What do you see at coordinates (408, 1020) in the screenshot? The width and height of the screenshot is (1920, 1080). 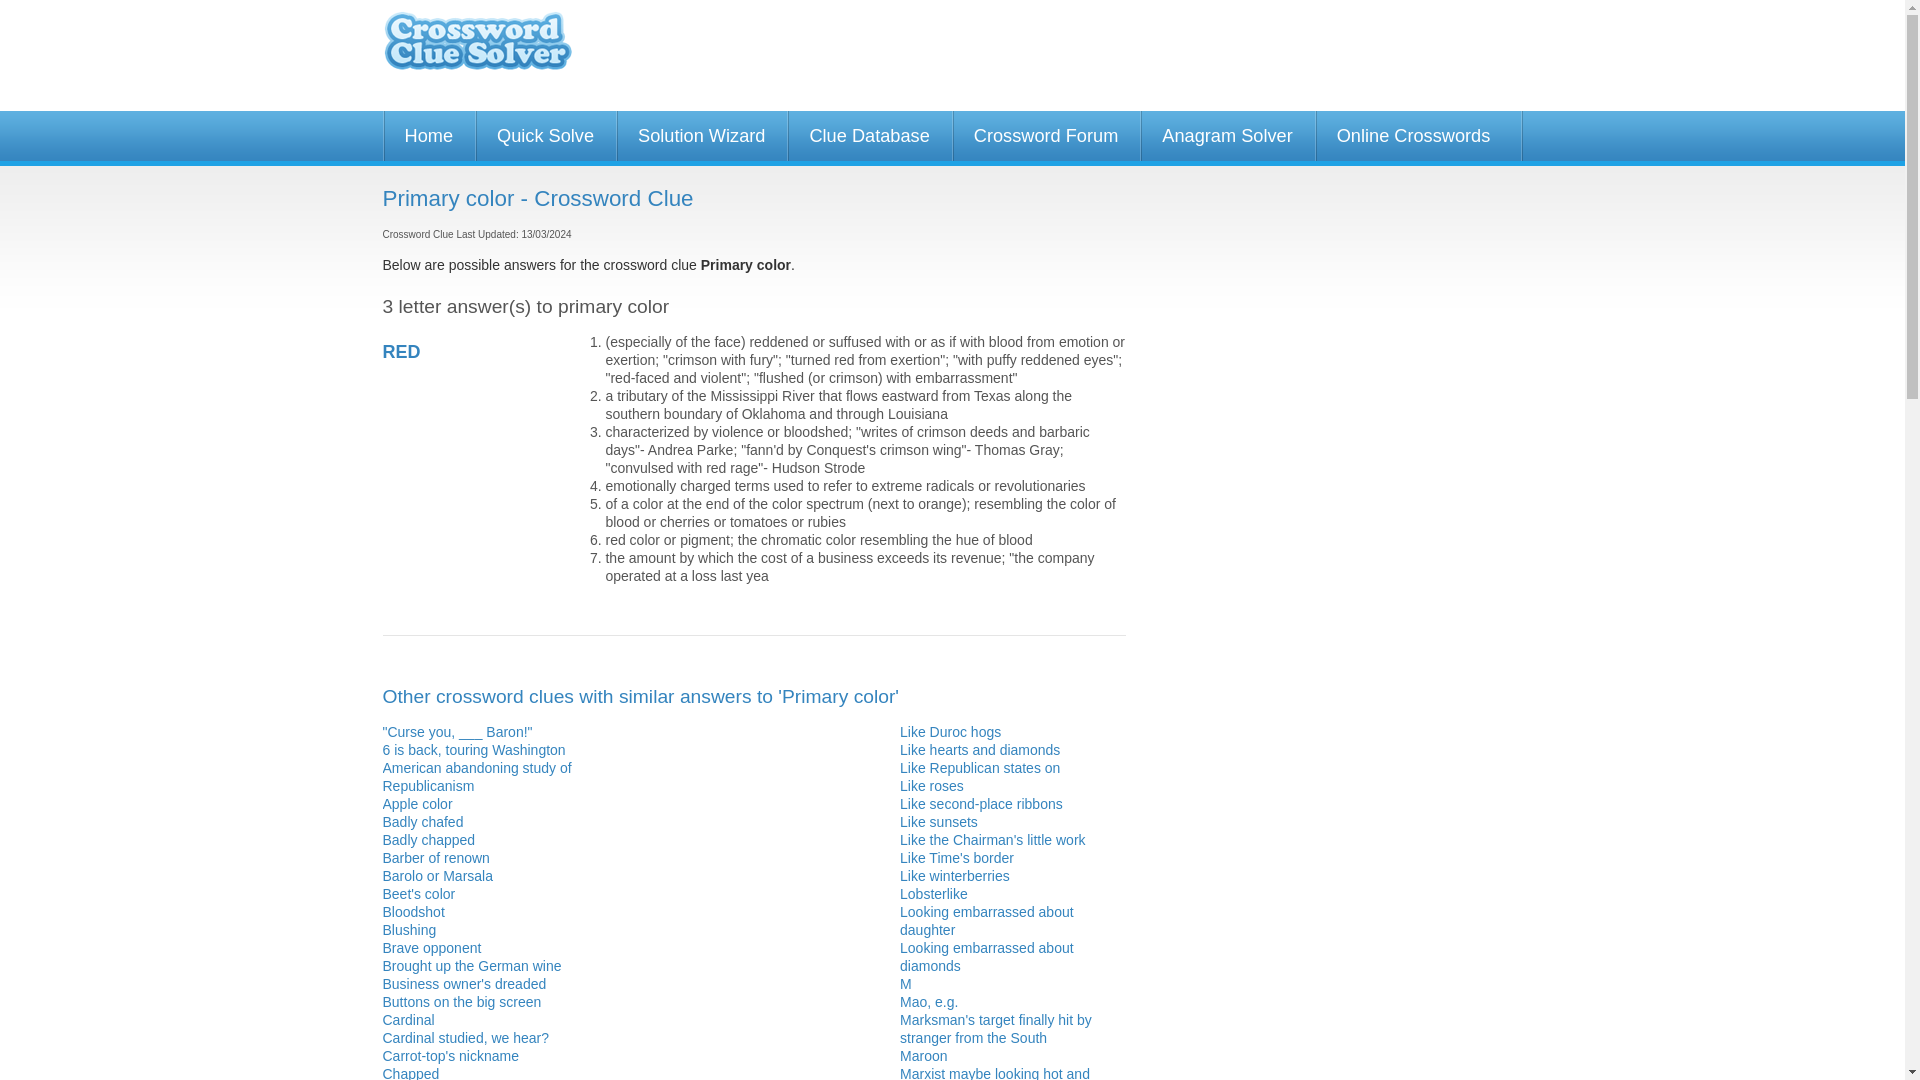 I see `Cardinal` at bounding box center [408, 1020].